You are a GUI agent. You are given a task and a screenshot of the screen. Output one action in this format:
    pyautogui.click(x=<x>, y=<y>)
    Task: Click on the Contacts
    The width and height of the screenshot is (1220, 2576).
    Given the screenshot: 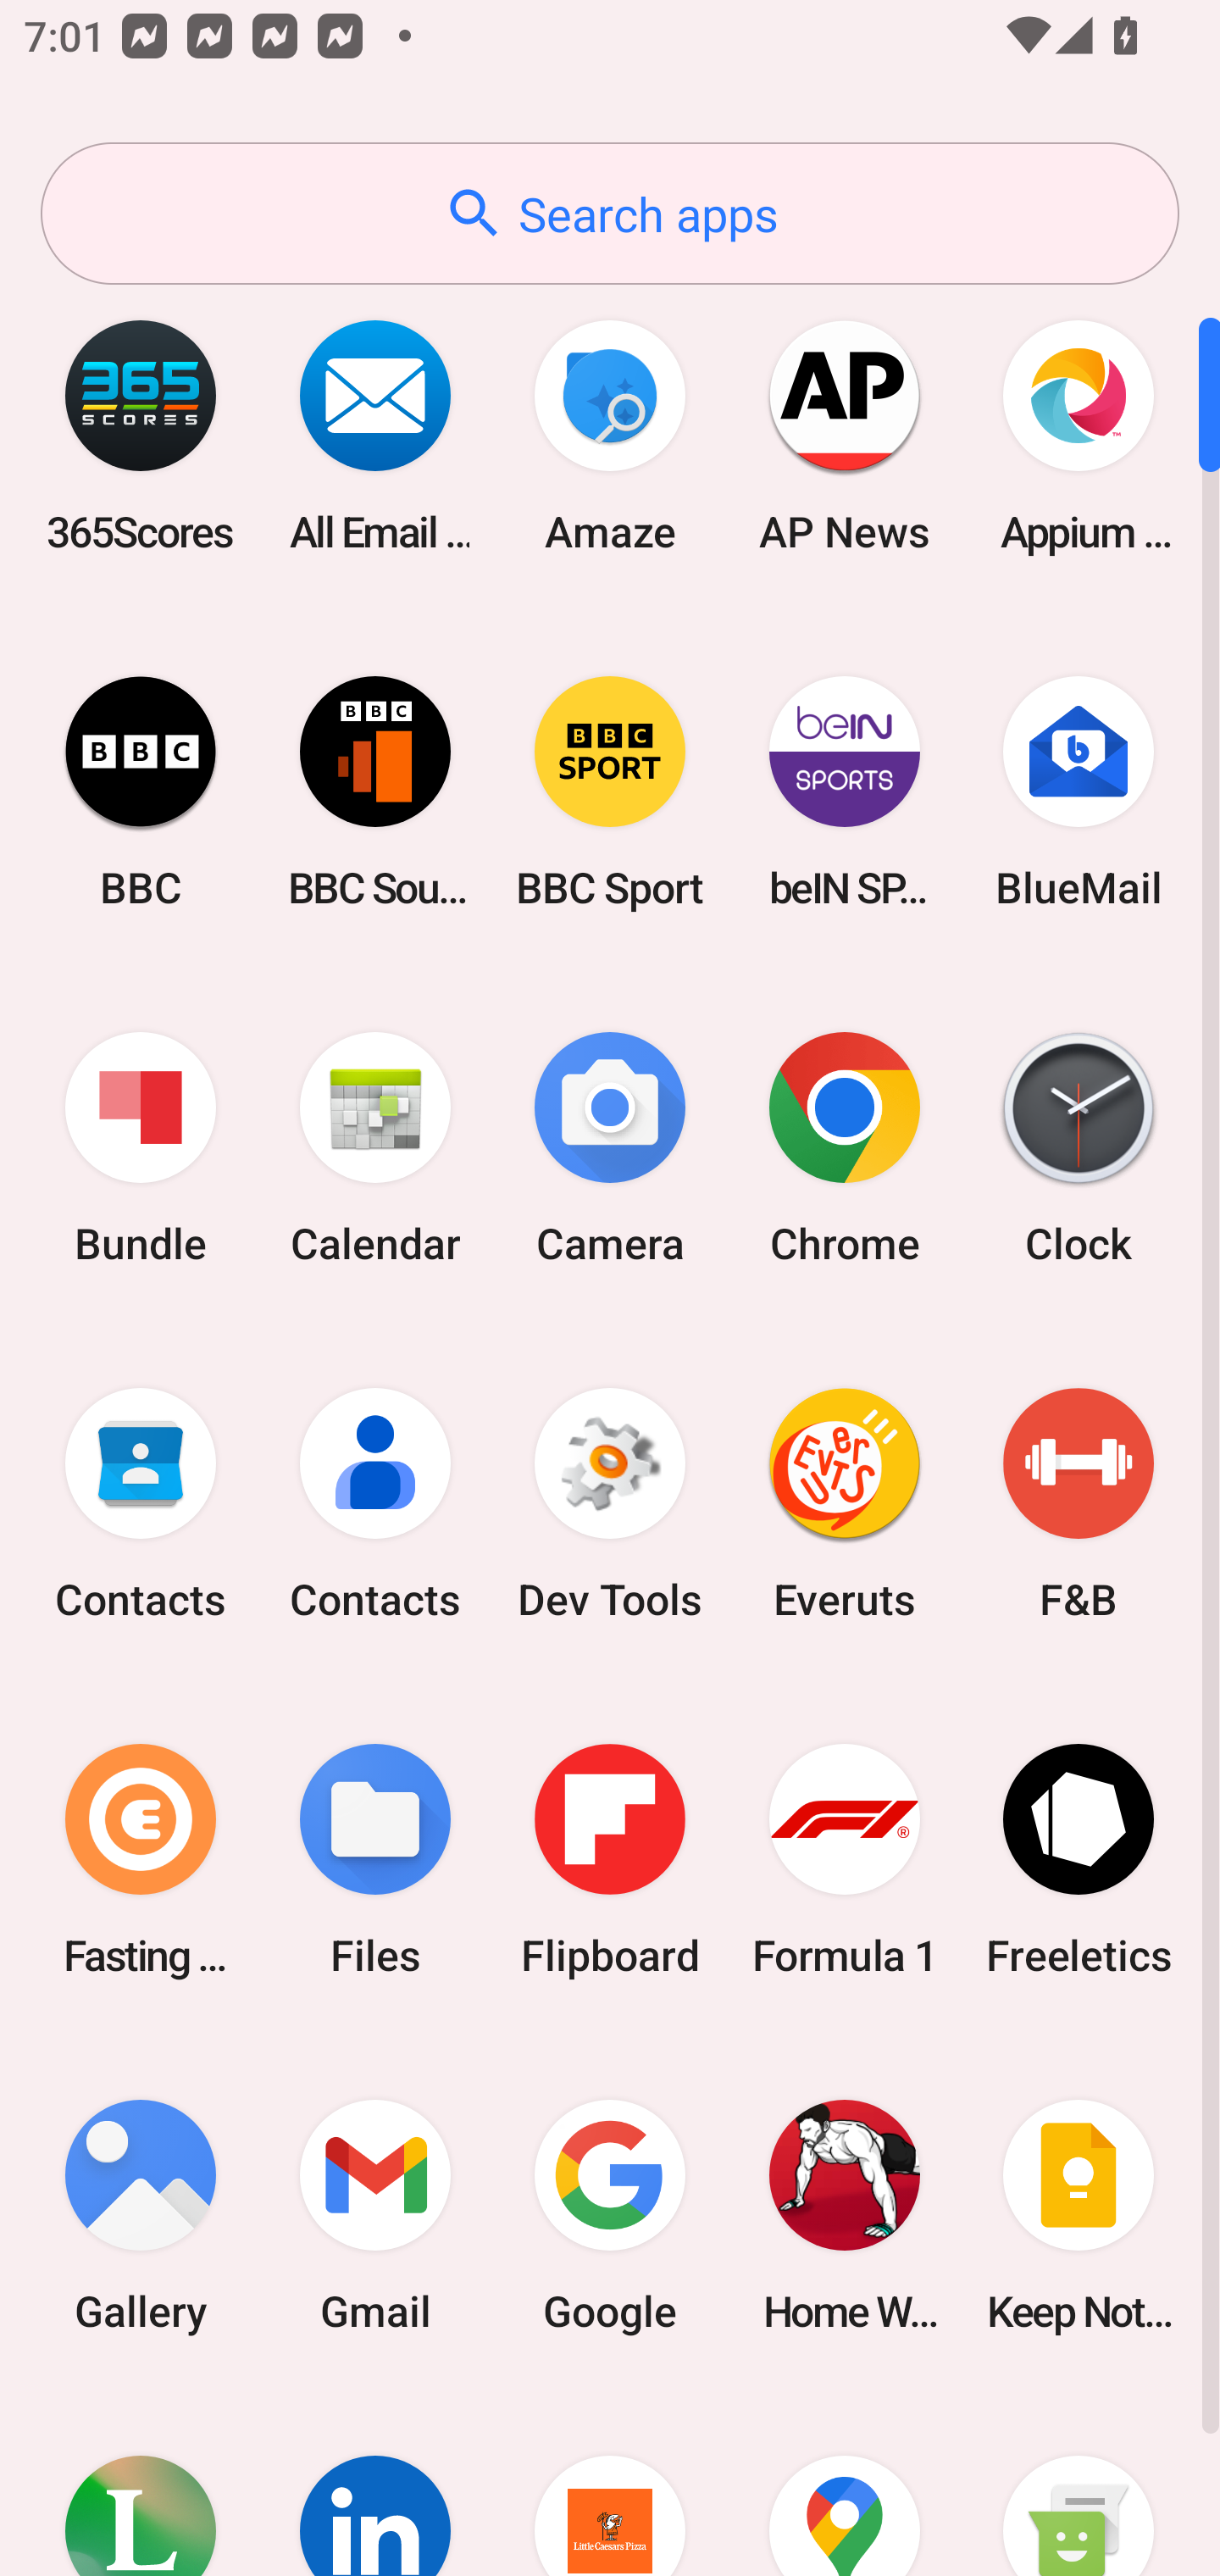 What is the action you would take?
    pyautogui.click(x=375, y=1504)
    